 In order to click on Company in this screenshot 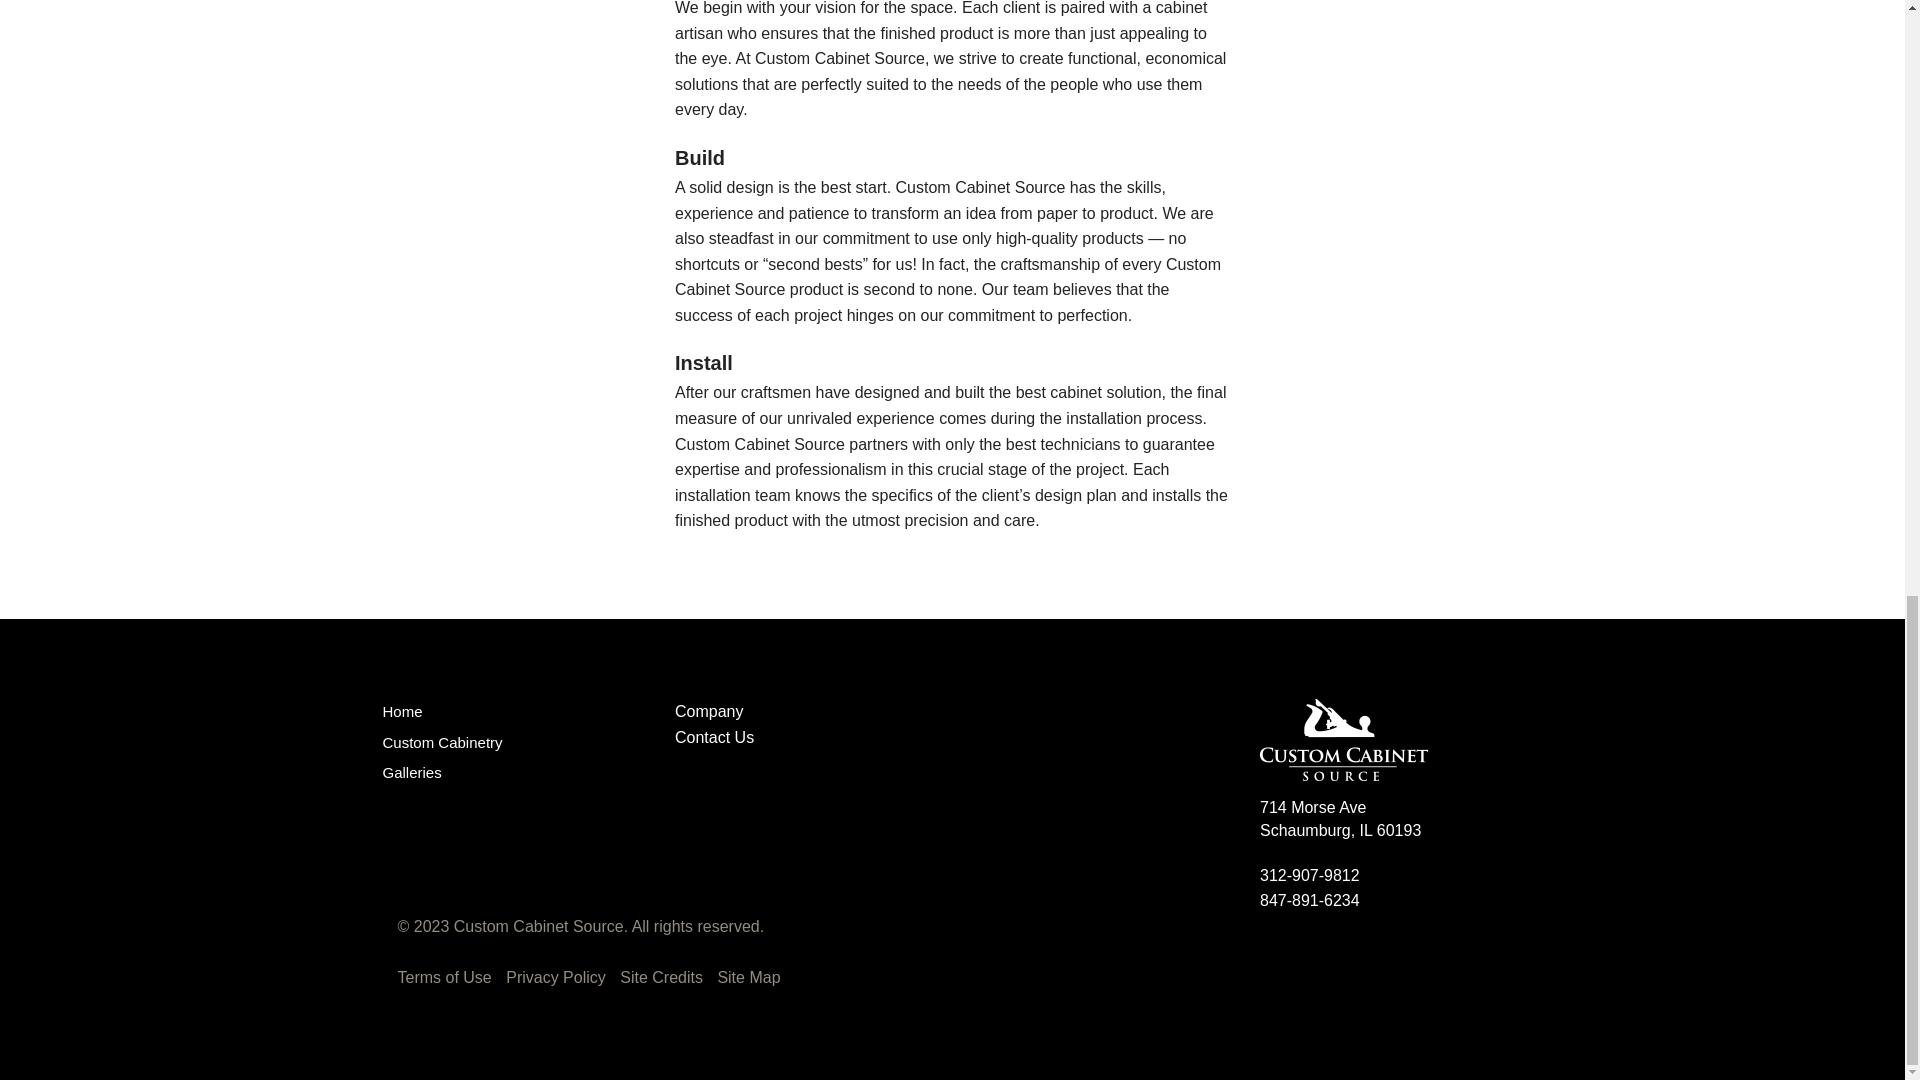, I will do `click(709, 712)`.